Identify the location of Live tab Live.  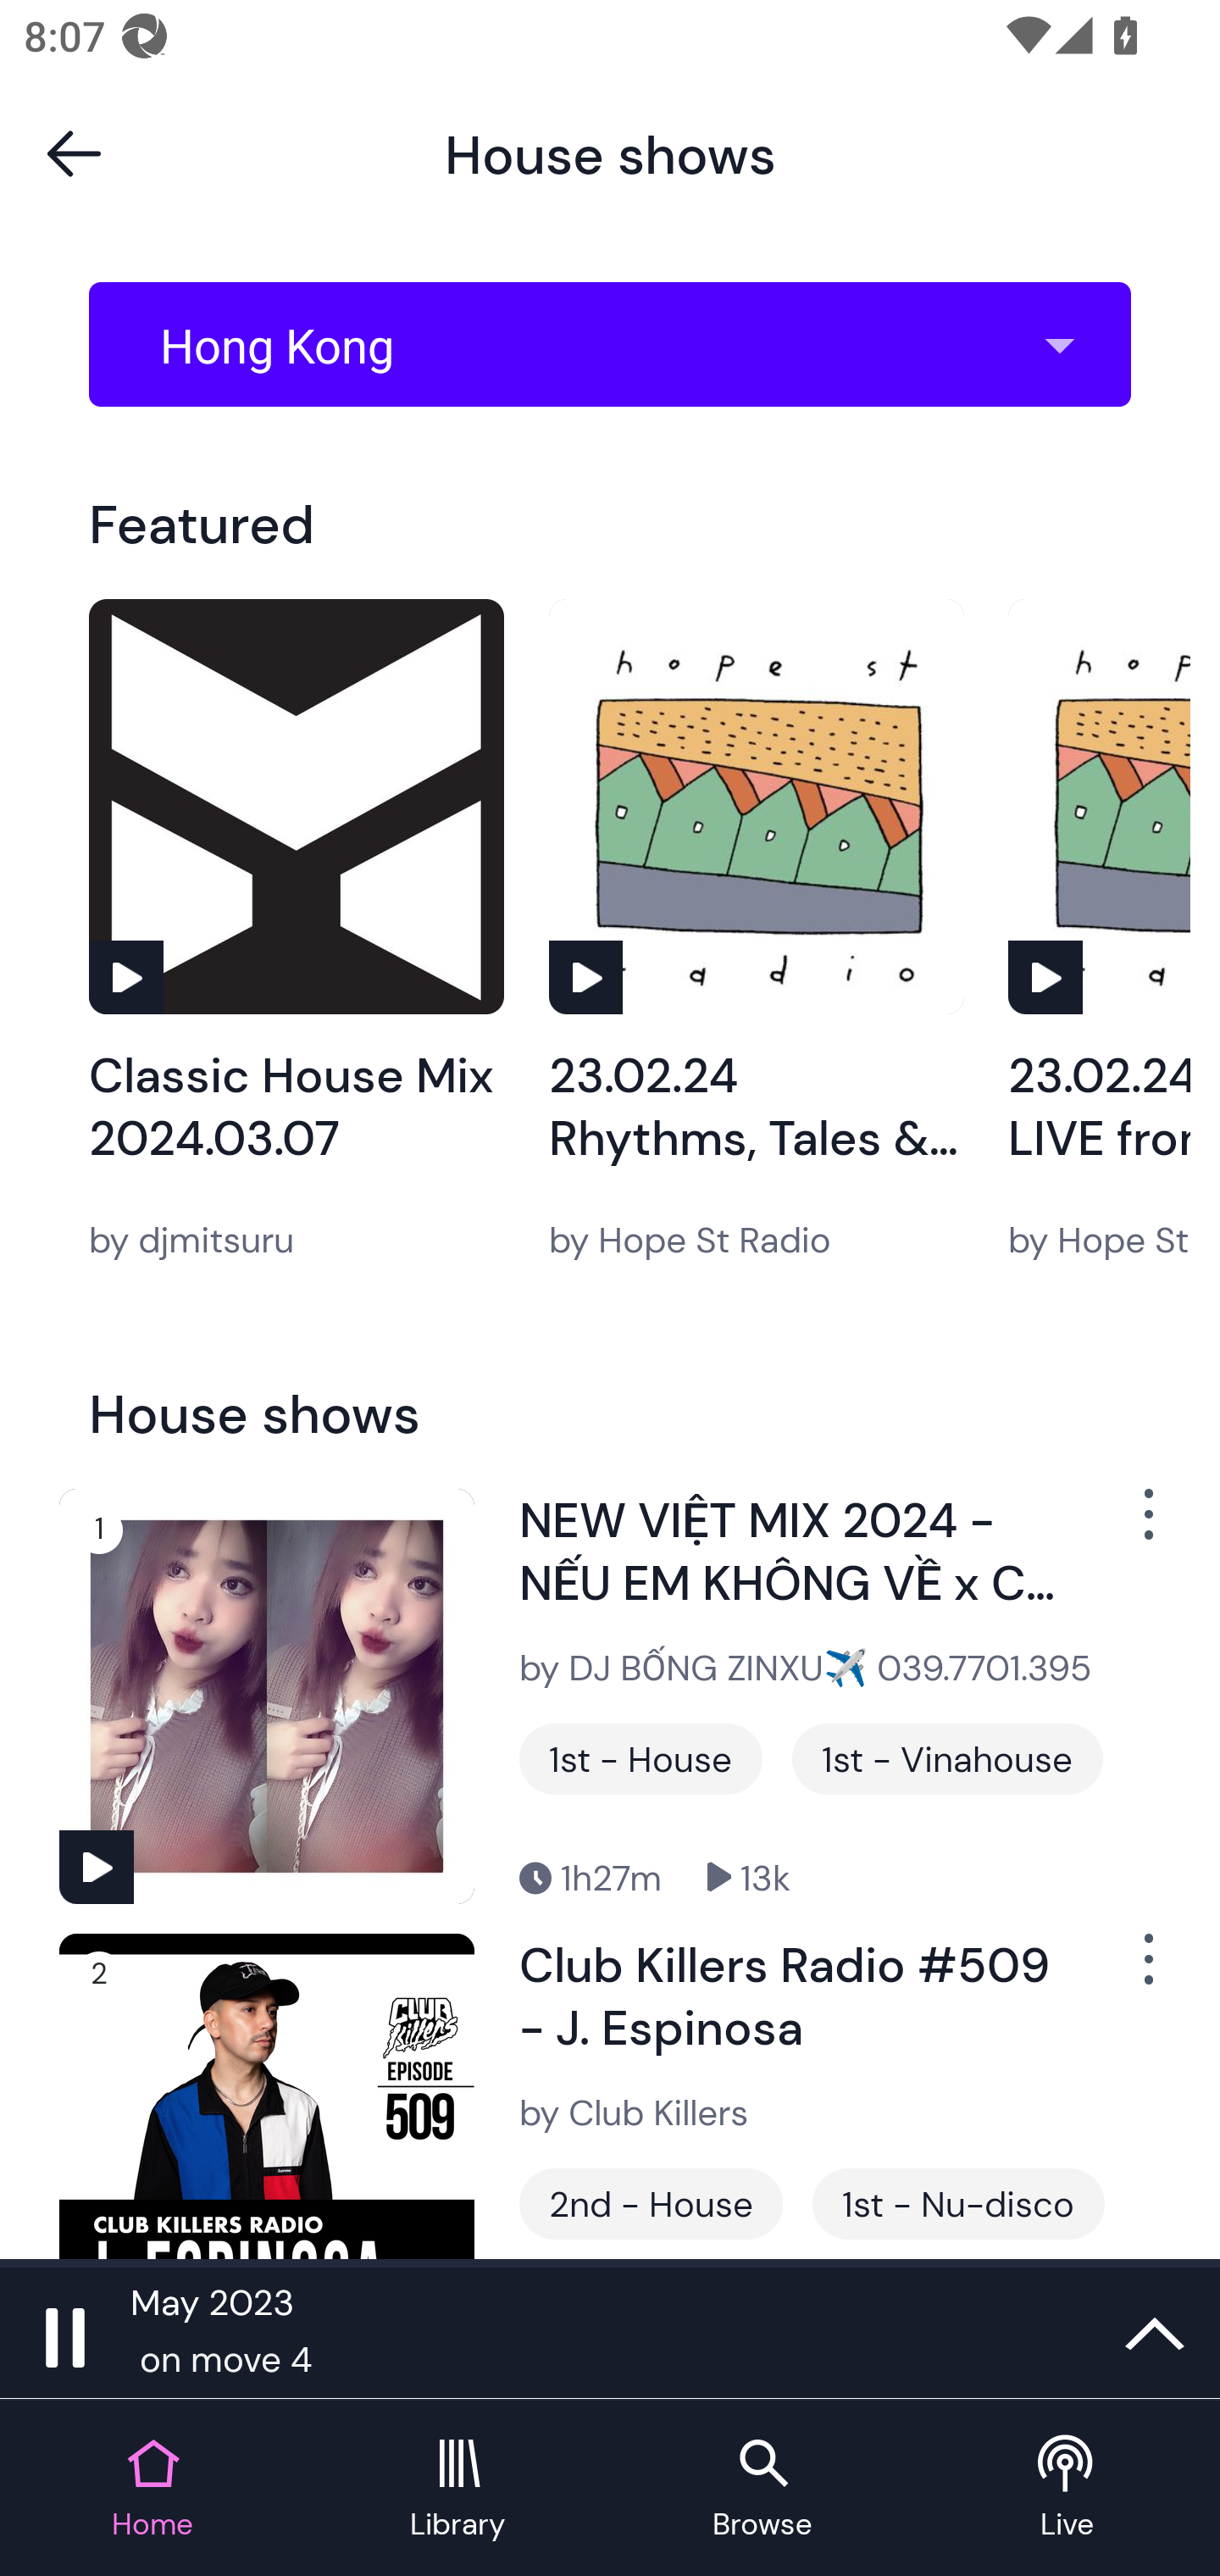
(1067, 2490).